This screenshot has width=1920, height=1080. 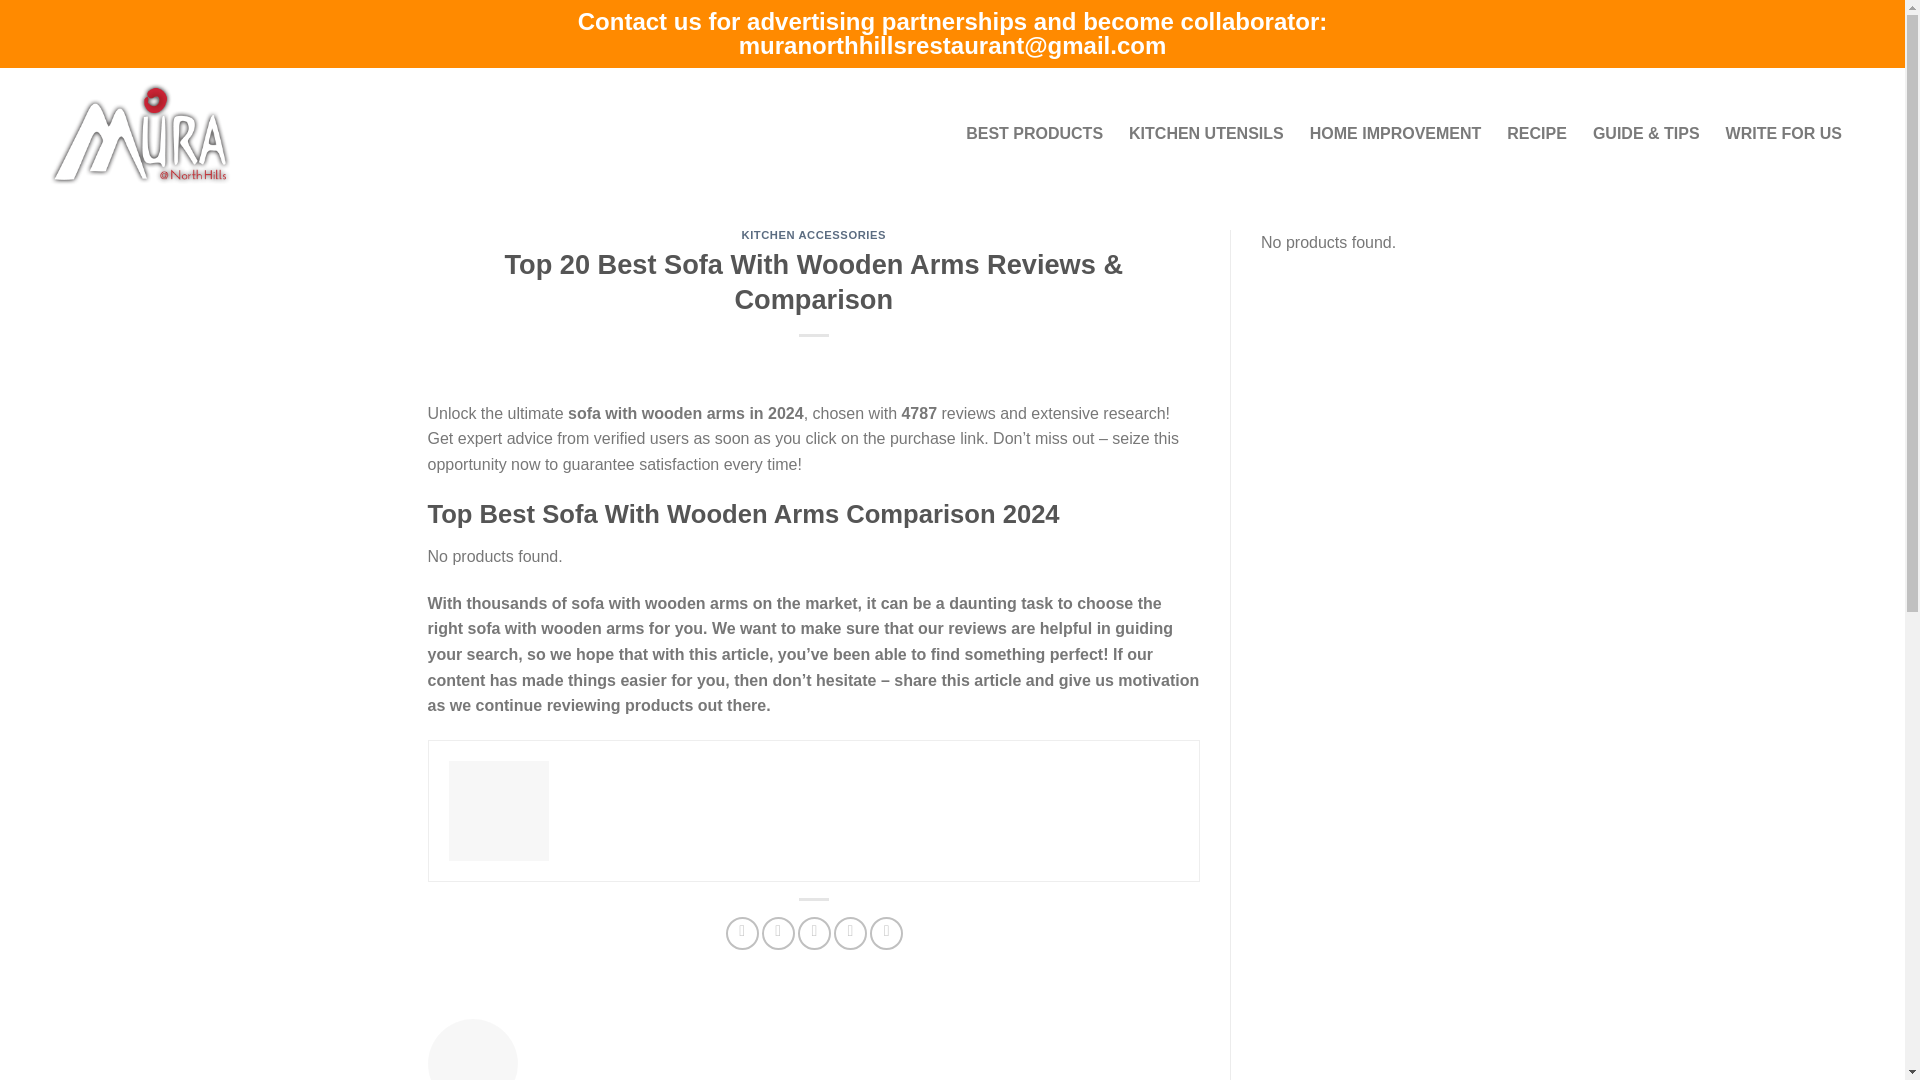 What do you see at coordinates (1396, 134) in the screenshot?
I see `HOME IMPROVEMENT` at bounding box center [1396, 134].